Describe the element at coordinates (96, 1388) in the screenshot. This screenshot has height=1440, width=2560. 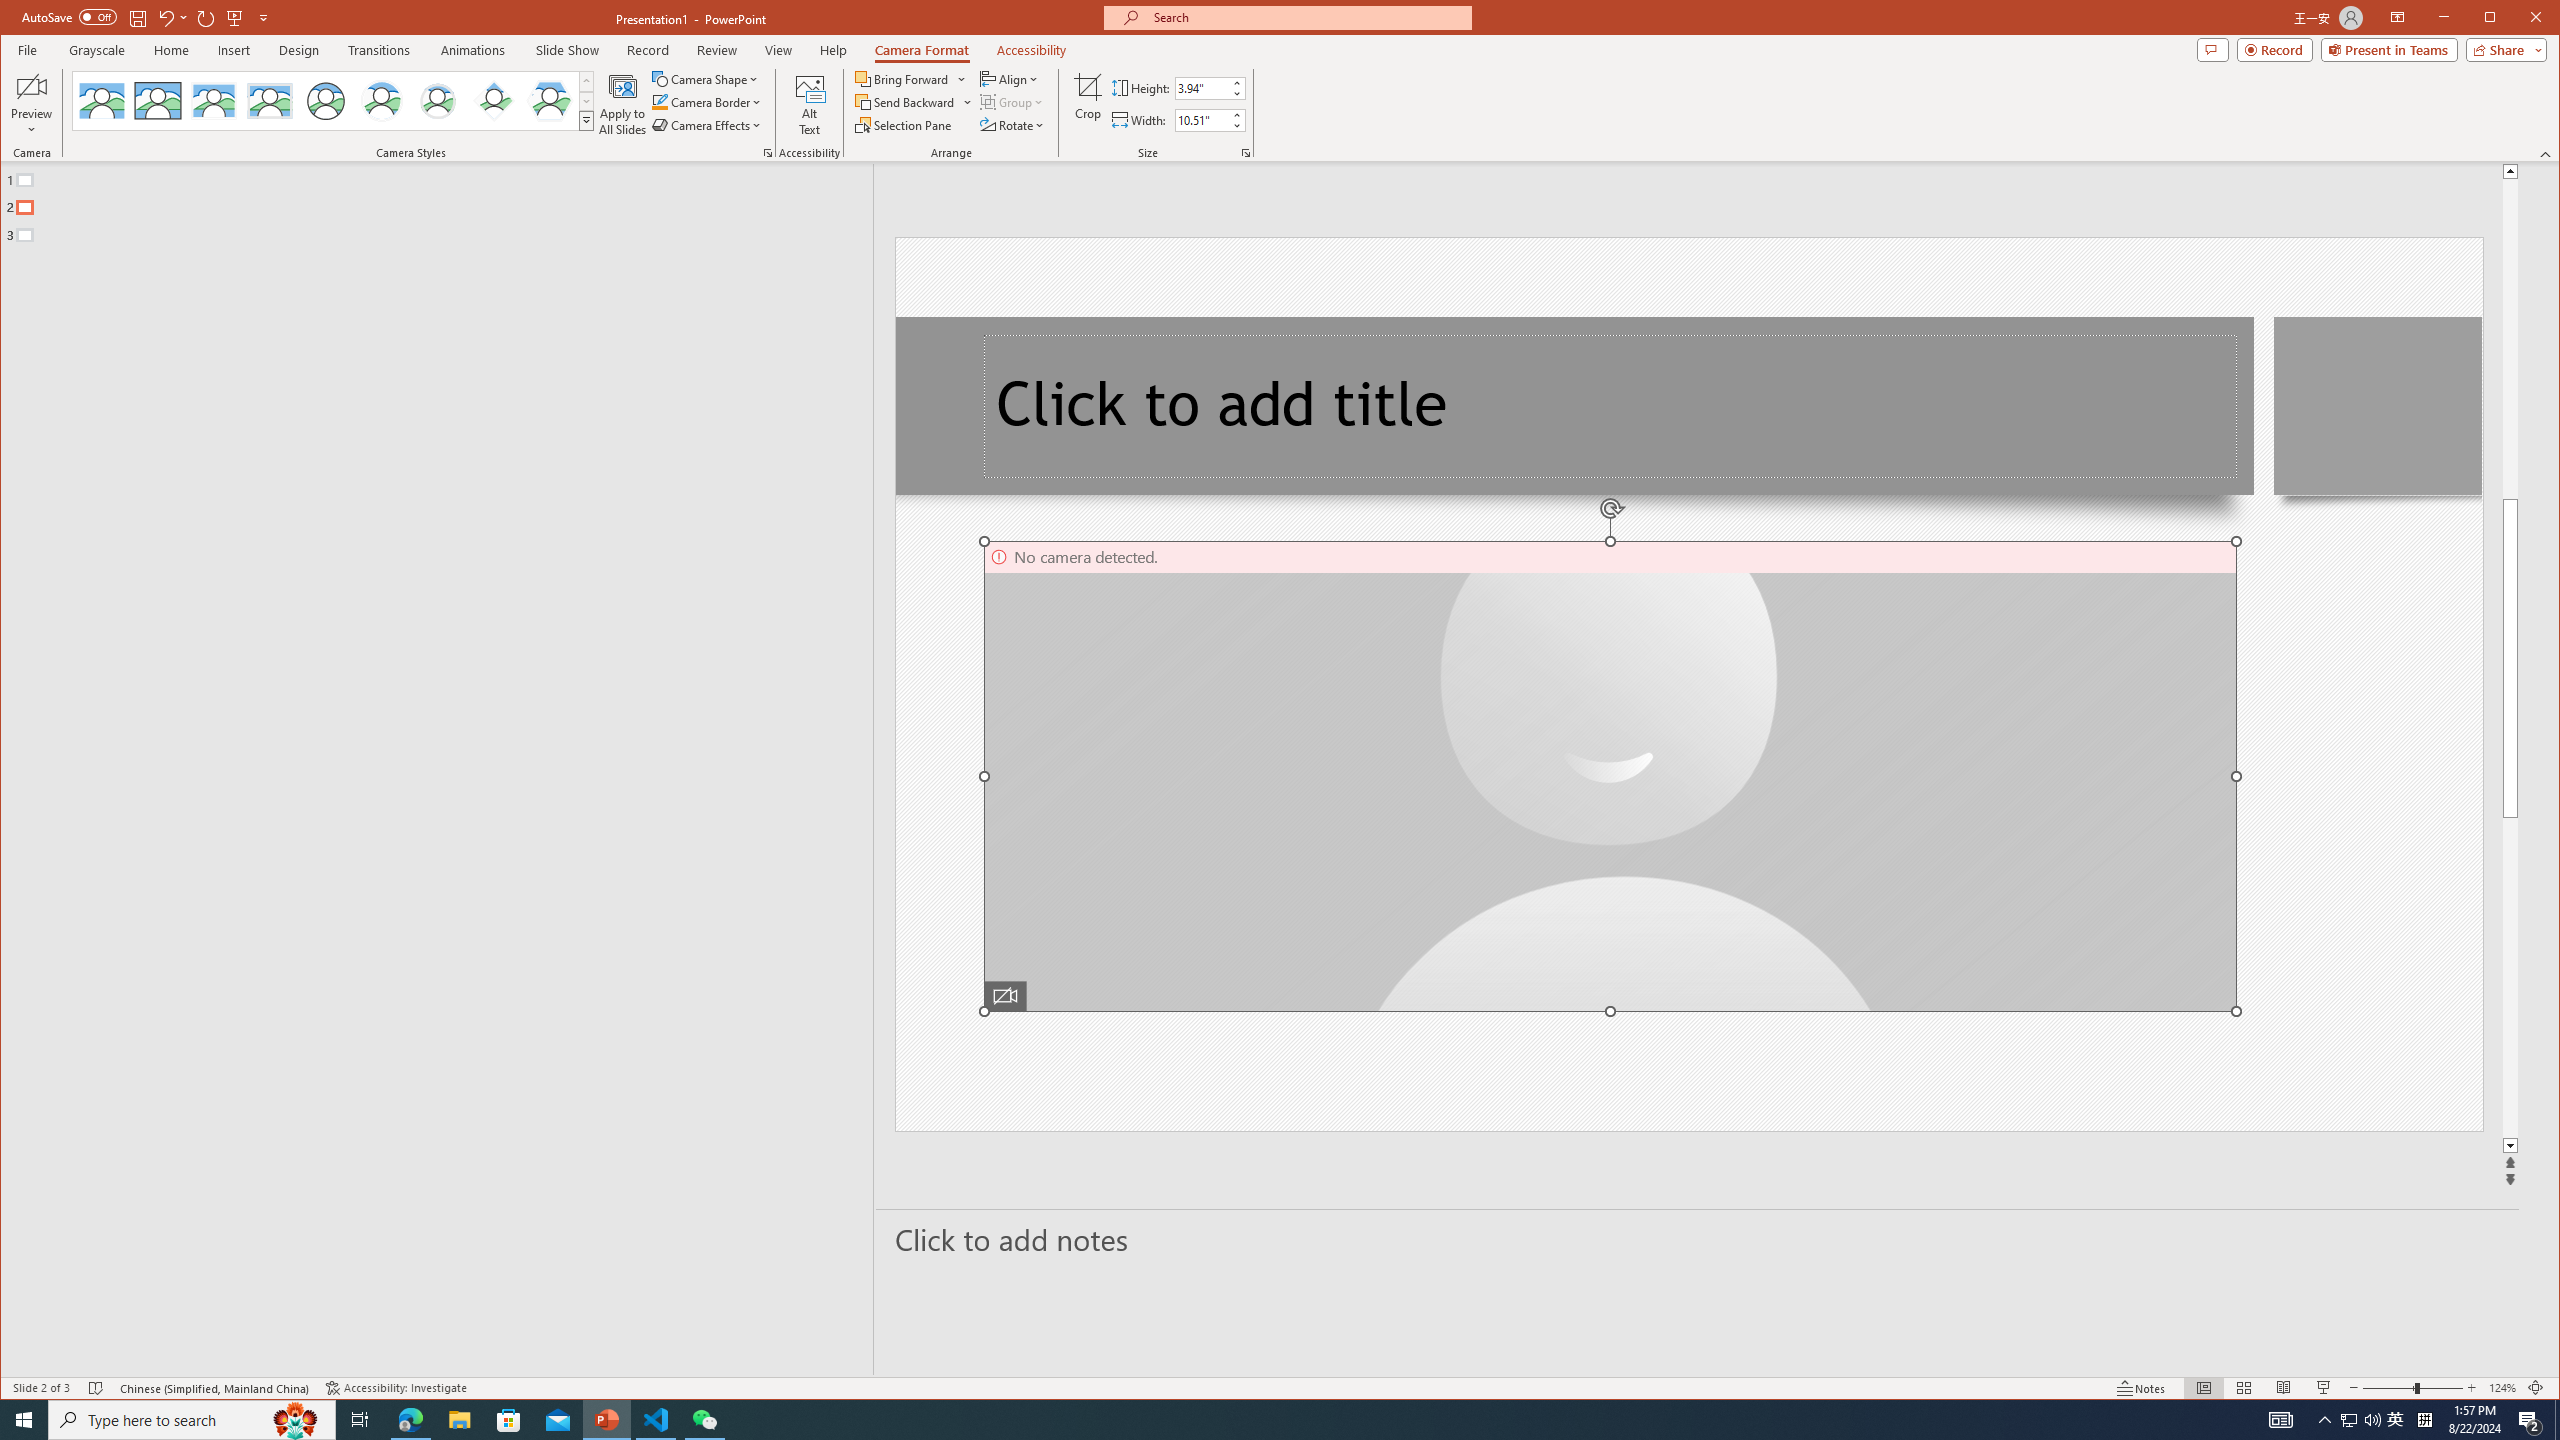
I see `Spell Check No Errors` at that location.